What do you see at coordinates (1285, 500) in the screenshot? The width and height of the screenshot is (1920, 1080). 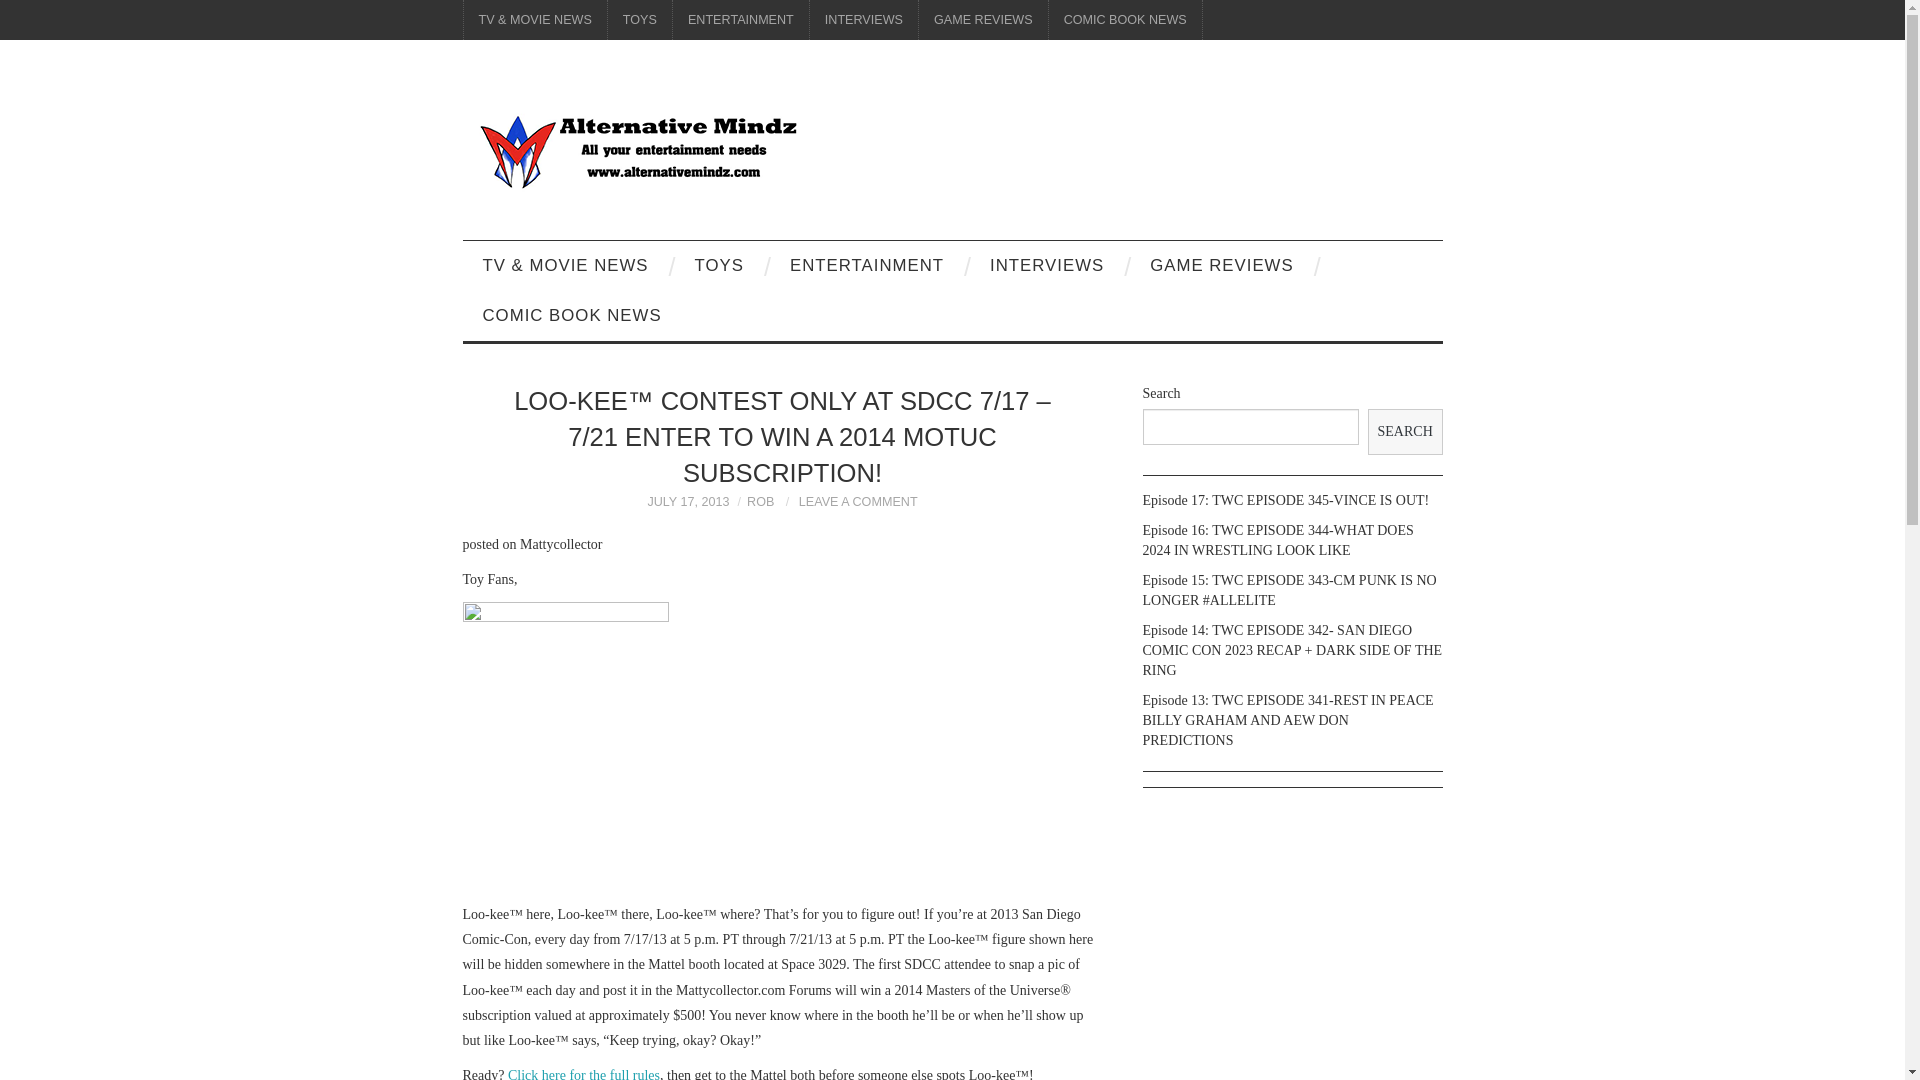 I see `Episode 17: TWC EPISODE 345-VINCE IS OUT!` at bounding box center [1285, 500].